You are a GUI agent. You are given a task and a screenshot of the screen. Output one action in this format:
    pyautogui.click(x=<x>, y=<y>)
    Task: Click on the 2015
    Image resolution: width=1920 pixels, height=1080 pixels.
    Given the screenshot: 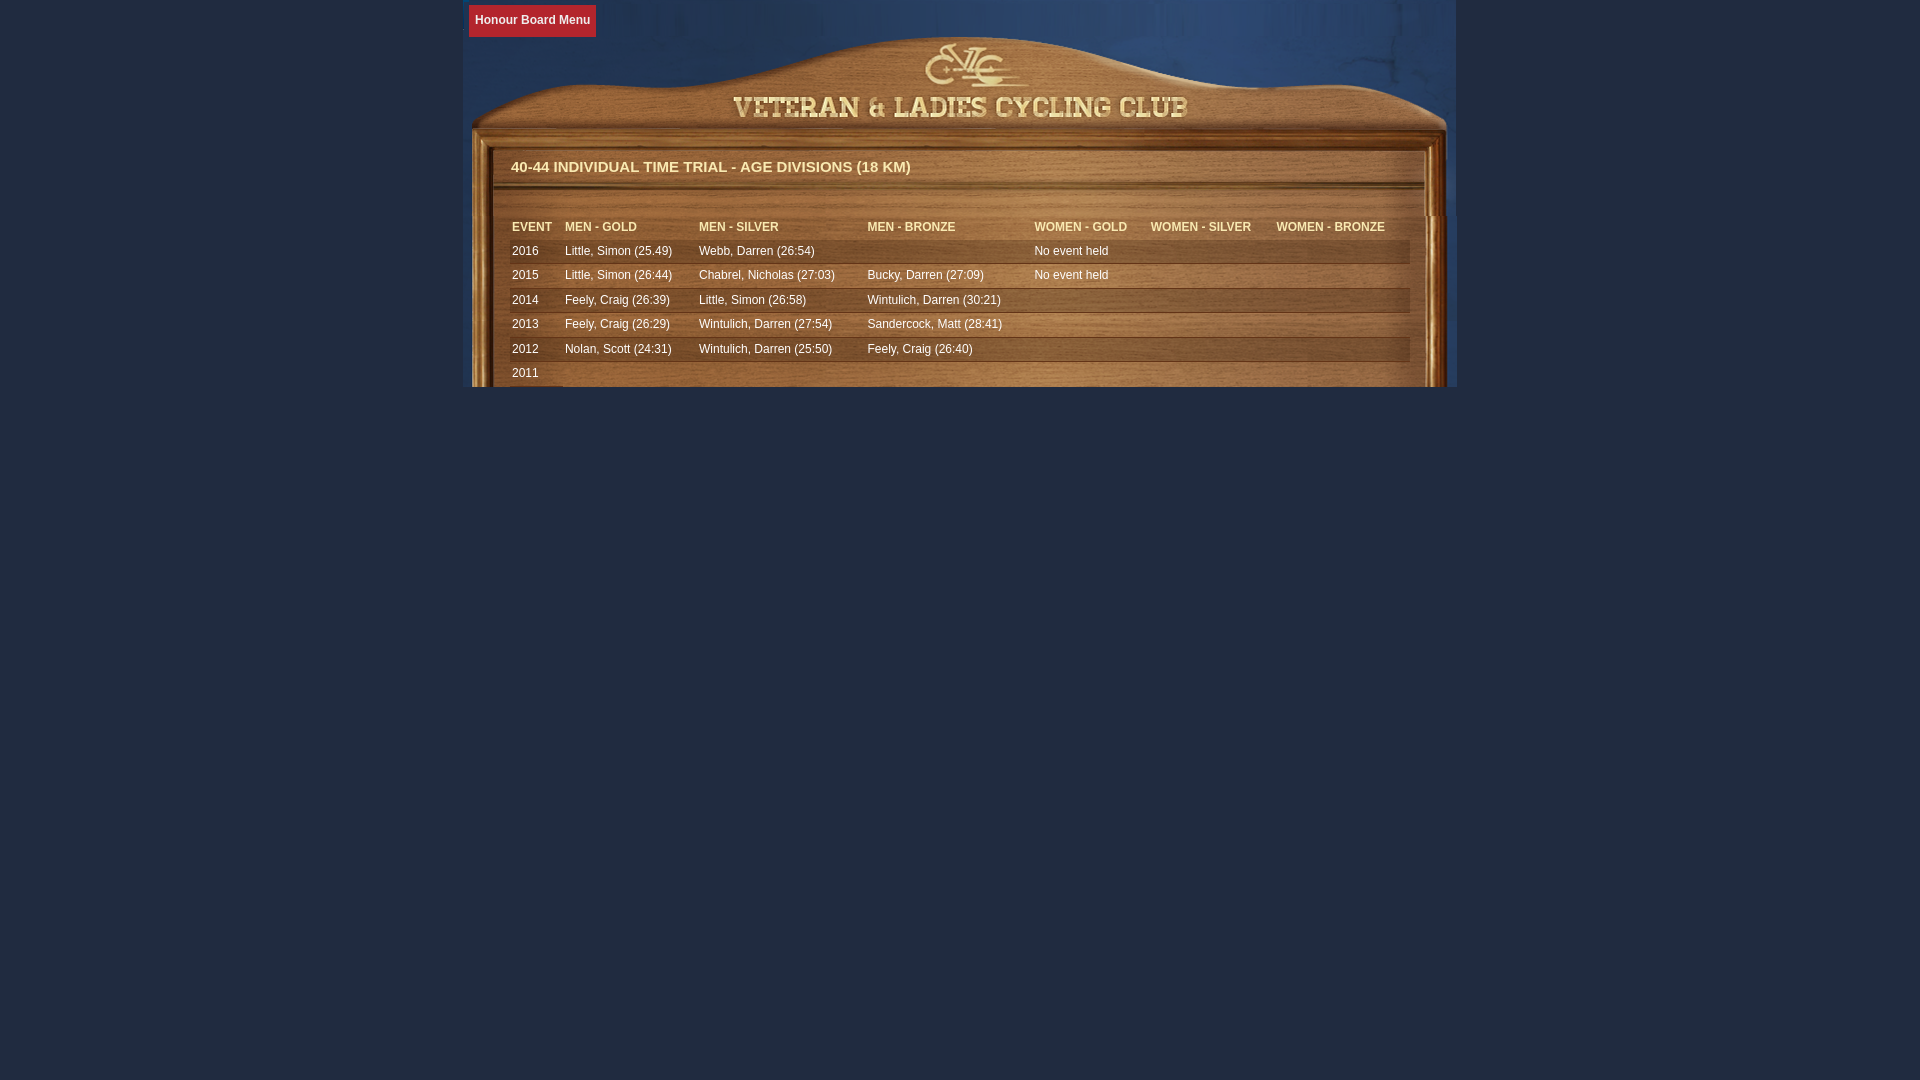 What is the action you would take?
    pyautogui.click(x=526, y=275)
    